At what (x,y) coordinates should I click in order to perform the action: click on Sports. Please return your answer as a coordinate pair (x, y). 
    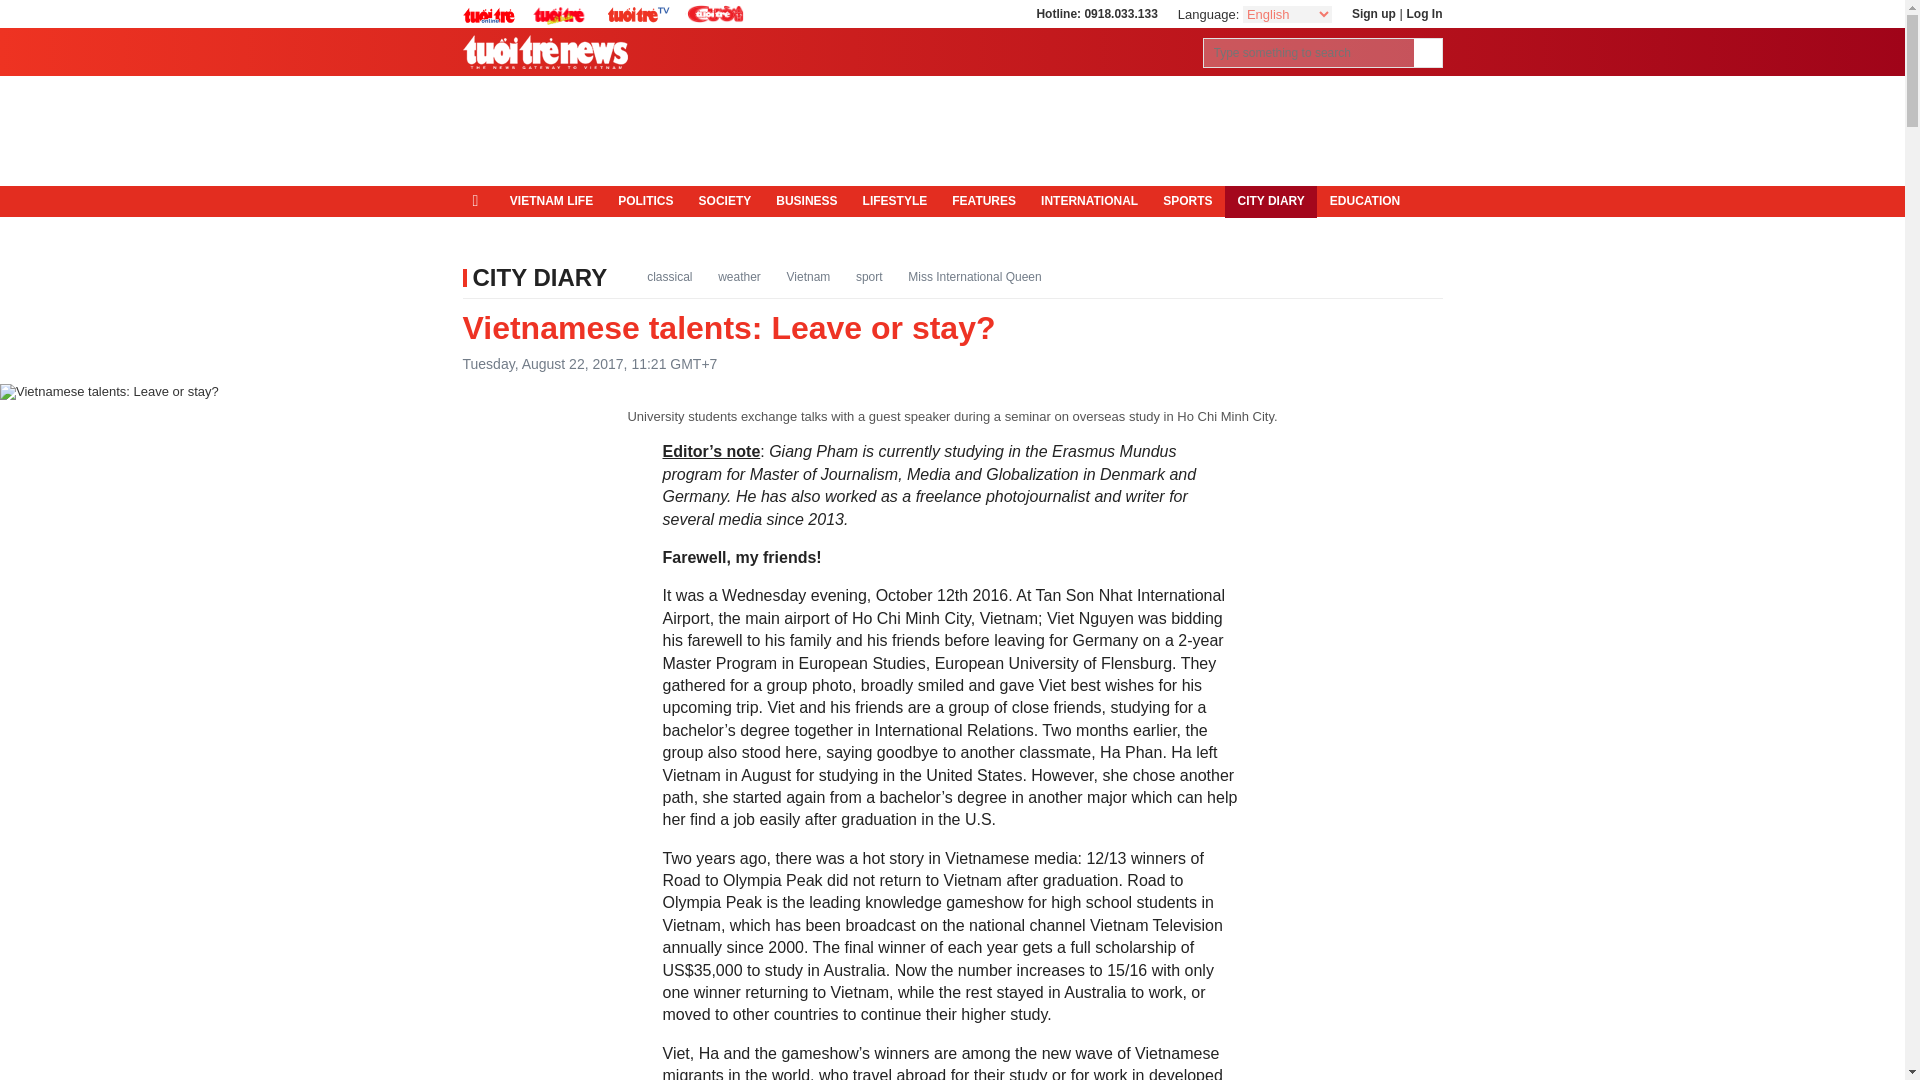
    Looking at the image, I should click on (1187, 202).